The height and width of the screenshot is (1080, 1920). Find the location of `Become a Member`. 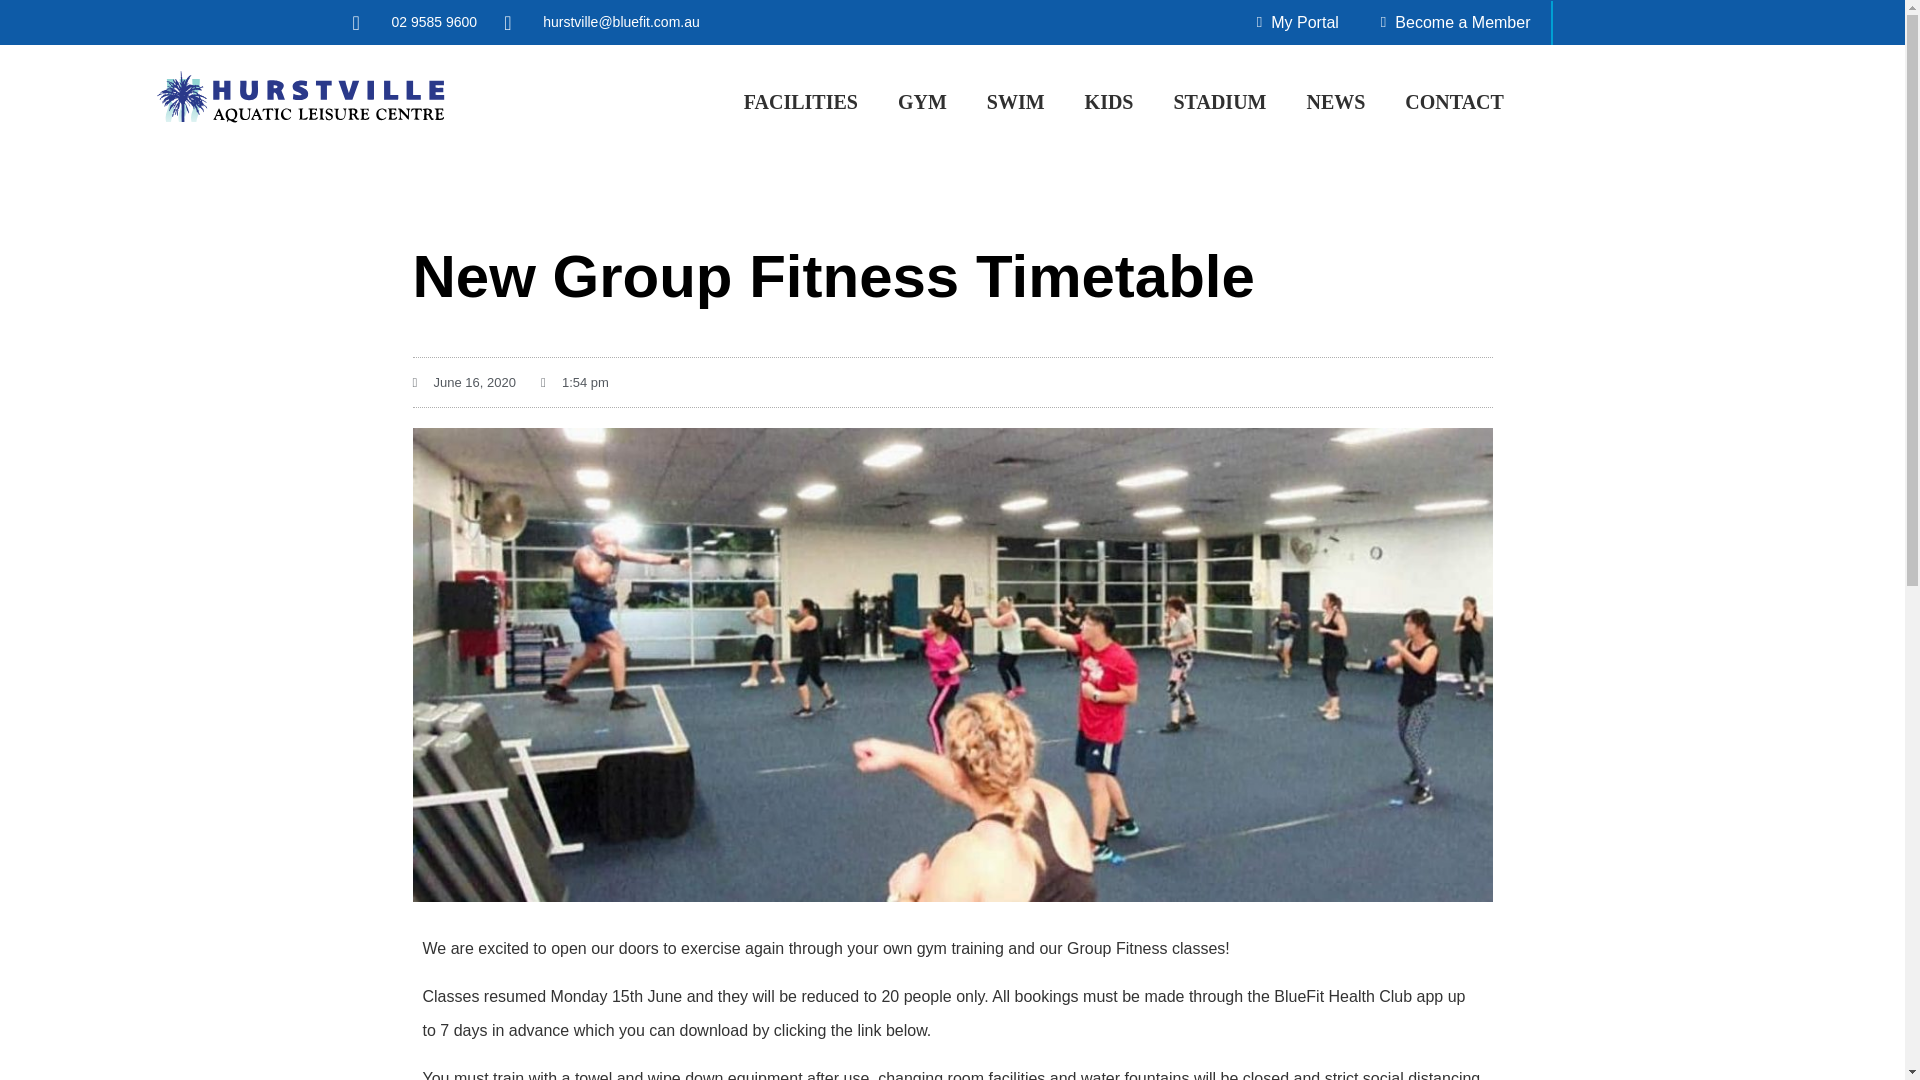

Become a Member is located at coordinates (1456, 22).